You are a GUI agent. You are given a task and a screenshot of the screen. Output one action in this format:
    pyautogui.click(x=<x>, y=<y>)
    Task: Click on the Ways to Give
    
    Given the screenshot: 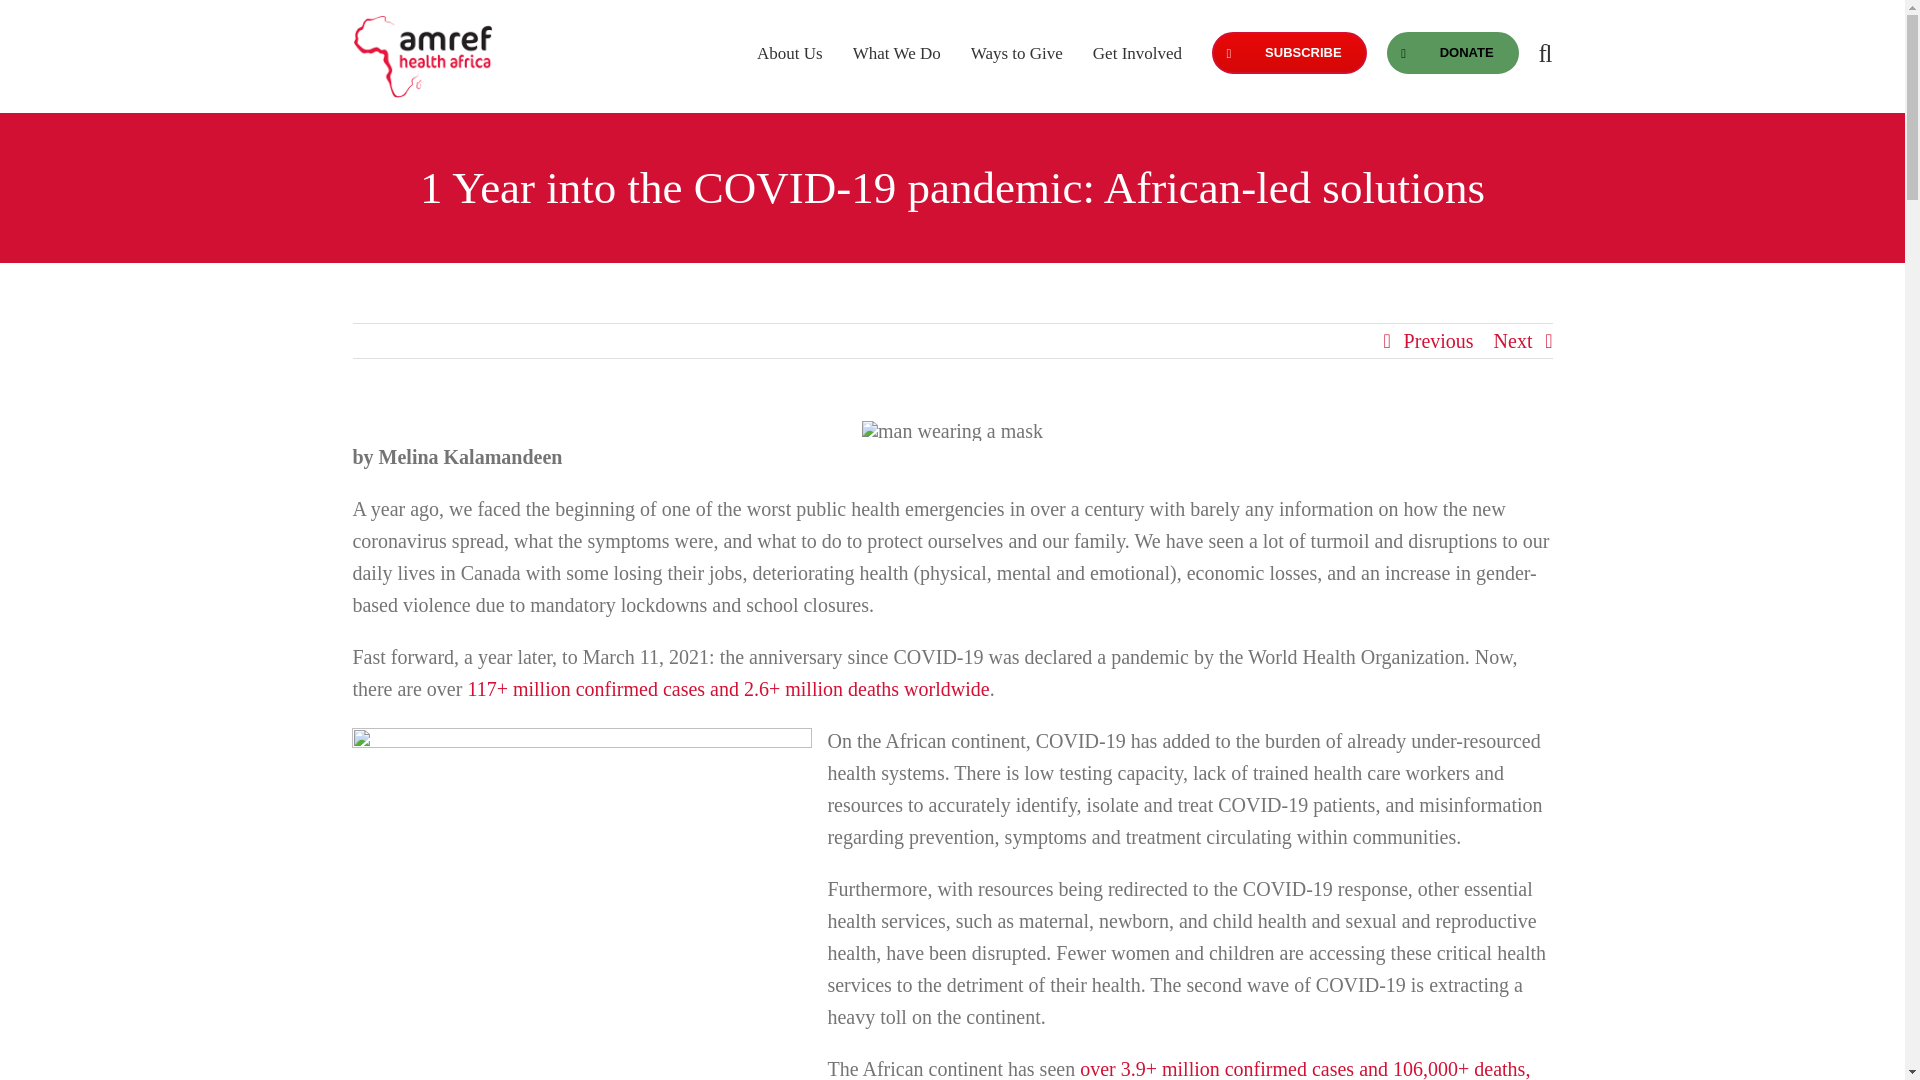 What is the action you would take?
    pyautogui.click(x=1017, y=52)
    